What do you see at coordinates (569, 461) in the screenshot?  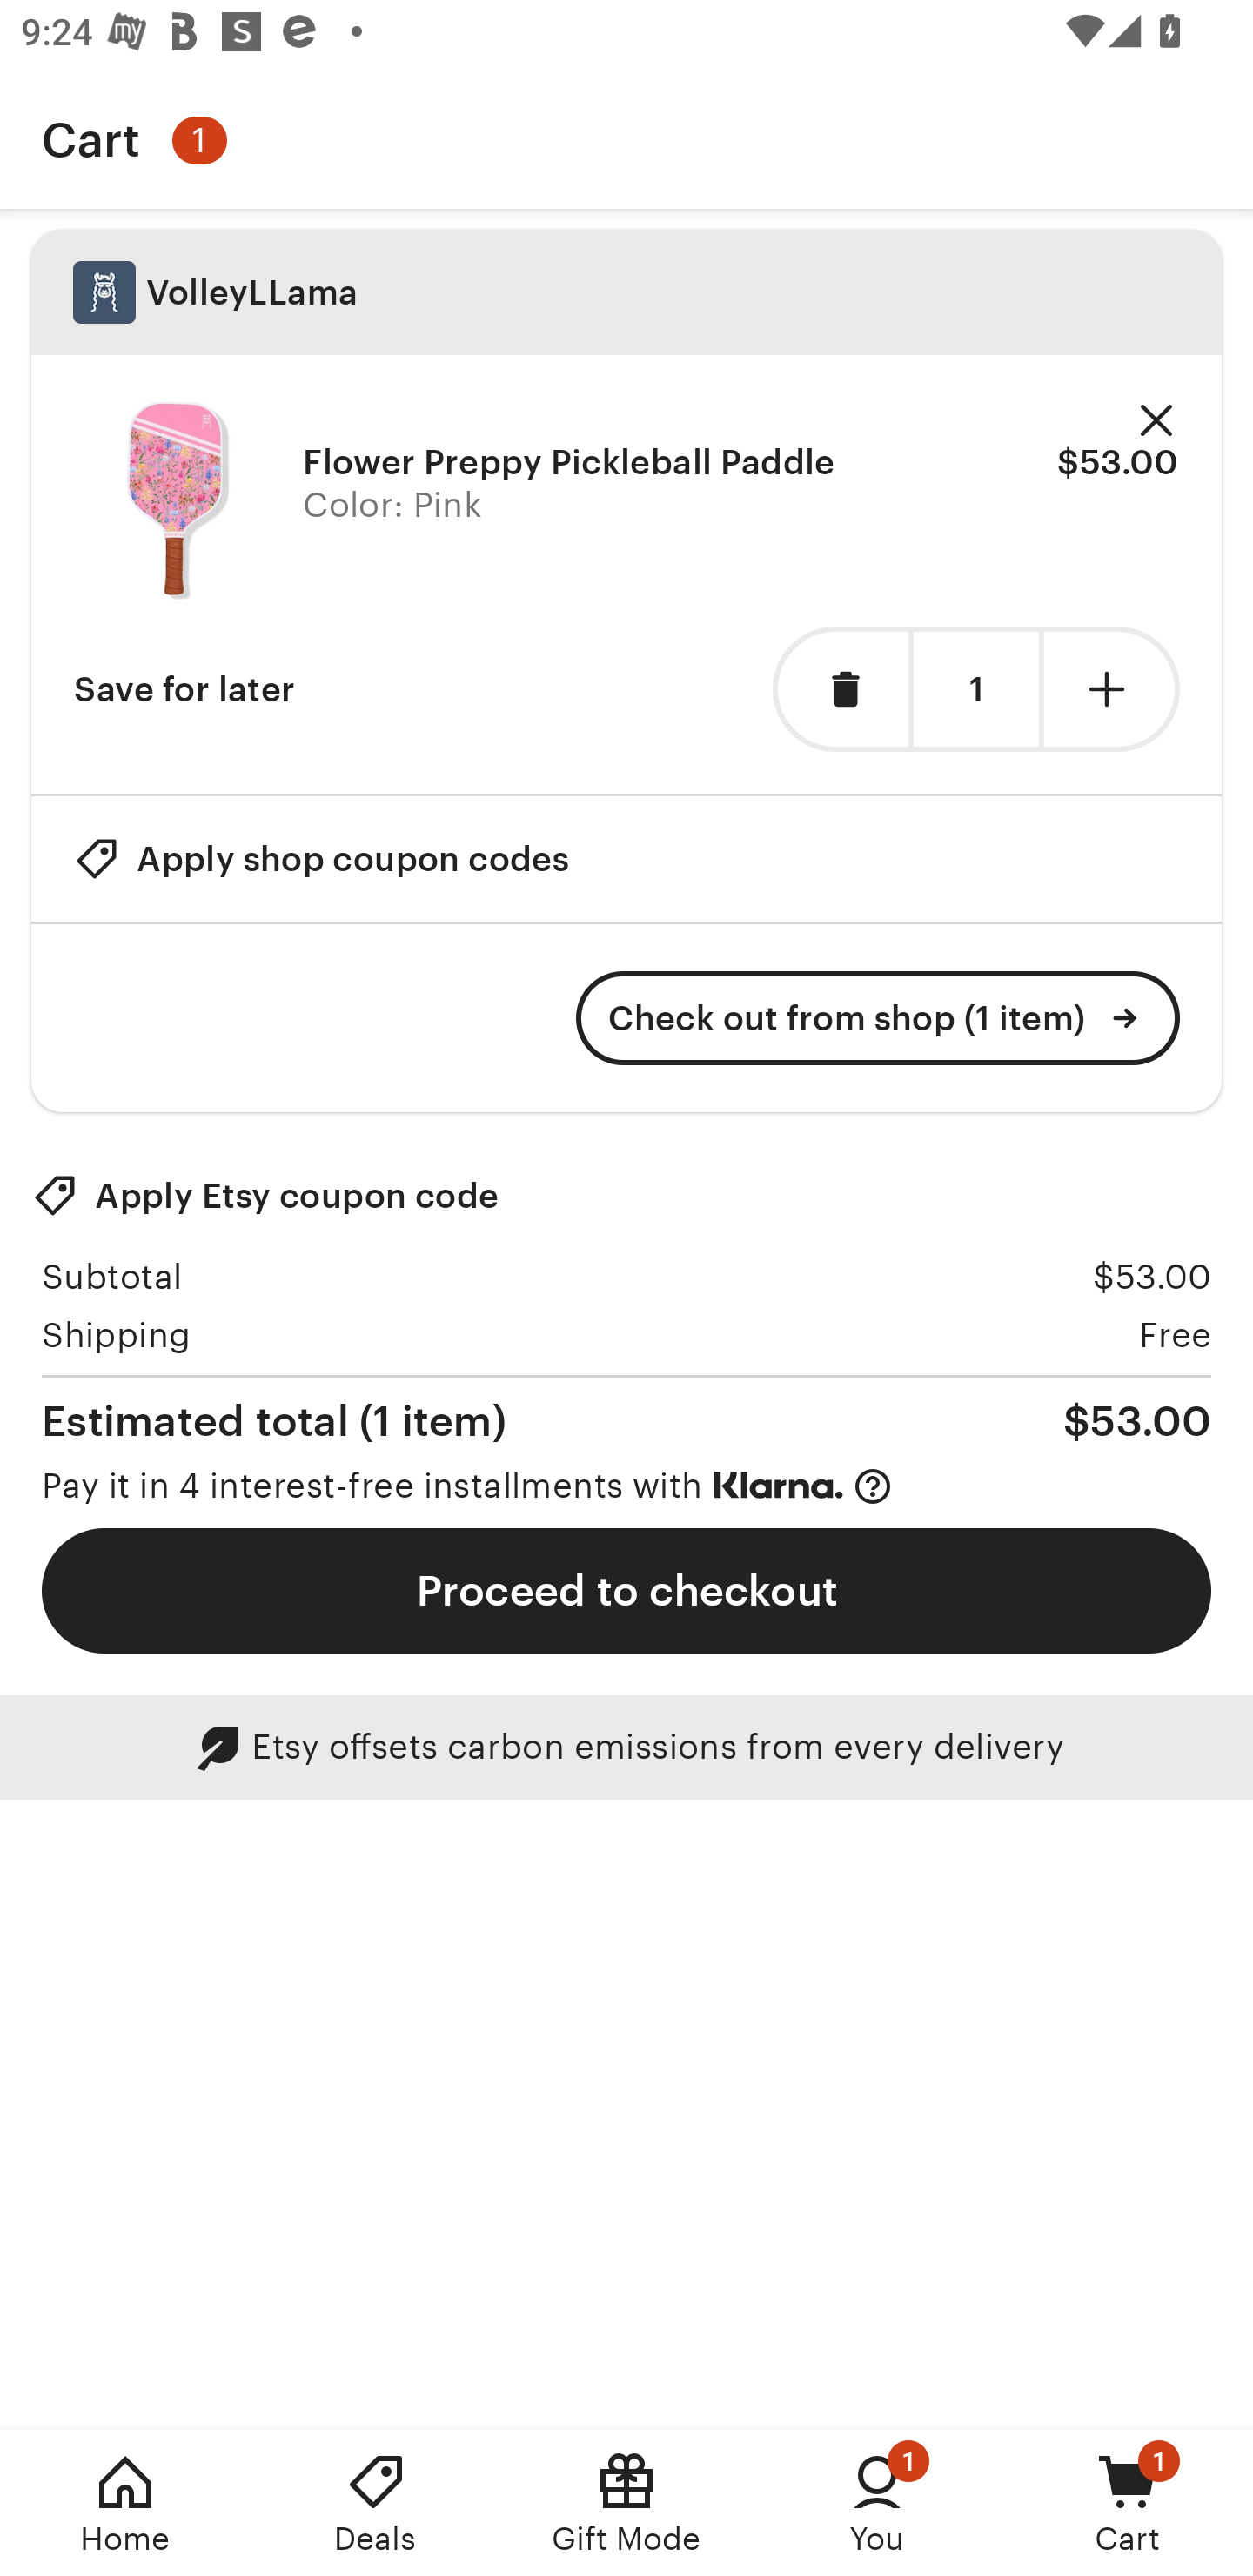 I see `Flower Preppy Pickleball Paddle` at bounding box center [569, 461].